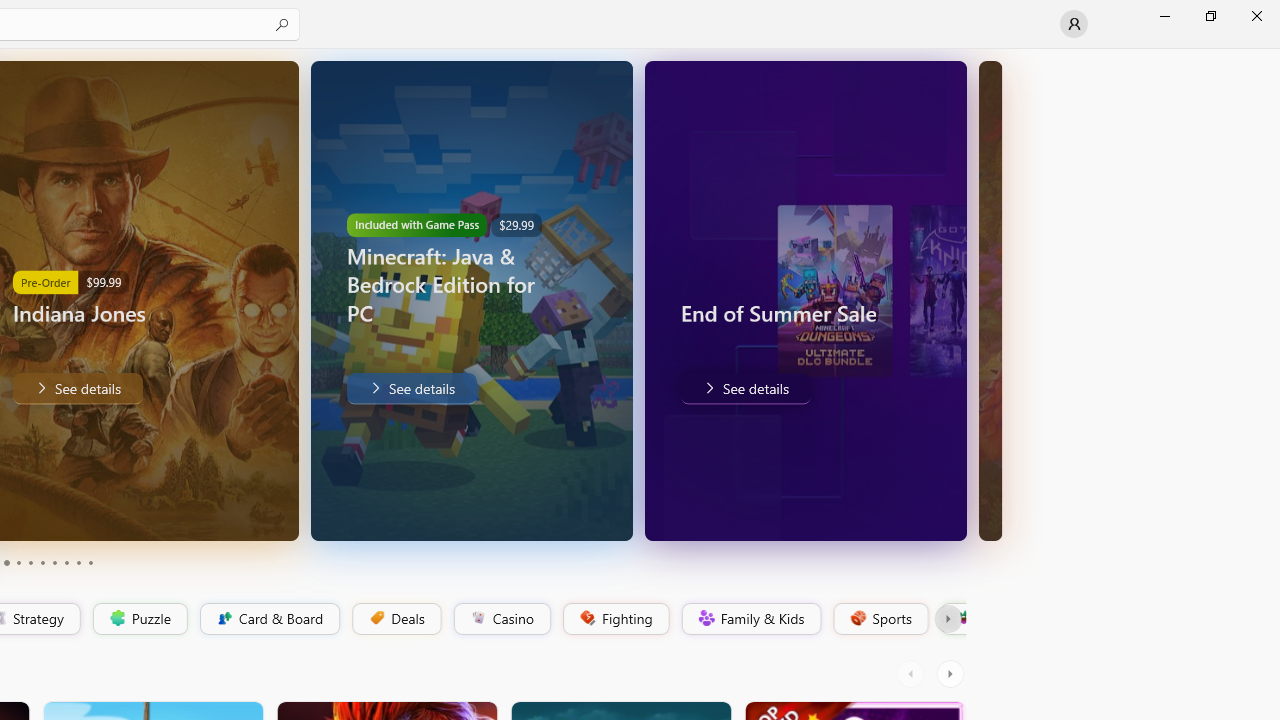 This screenshot has height=720, width=1280. I want to click on Platformer, so click(952, 619).